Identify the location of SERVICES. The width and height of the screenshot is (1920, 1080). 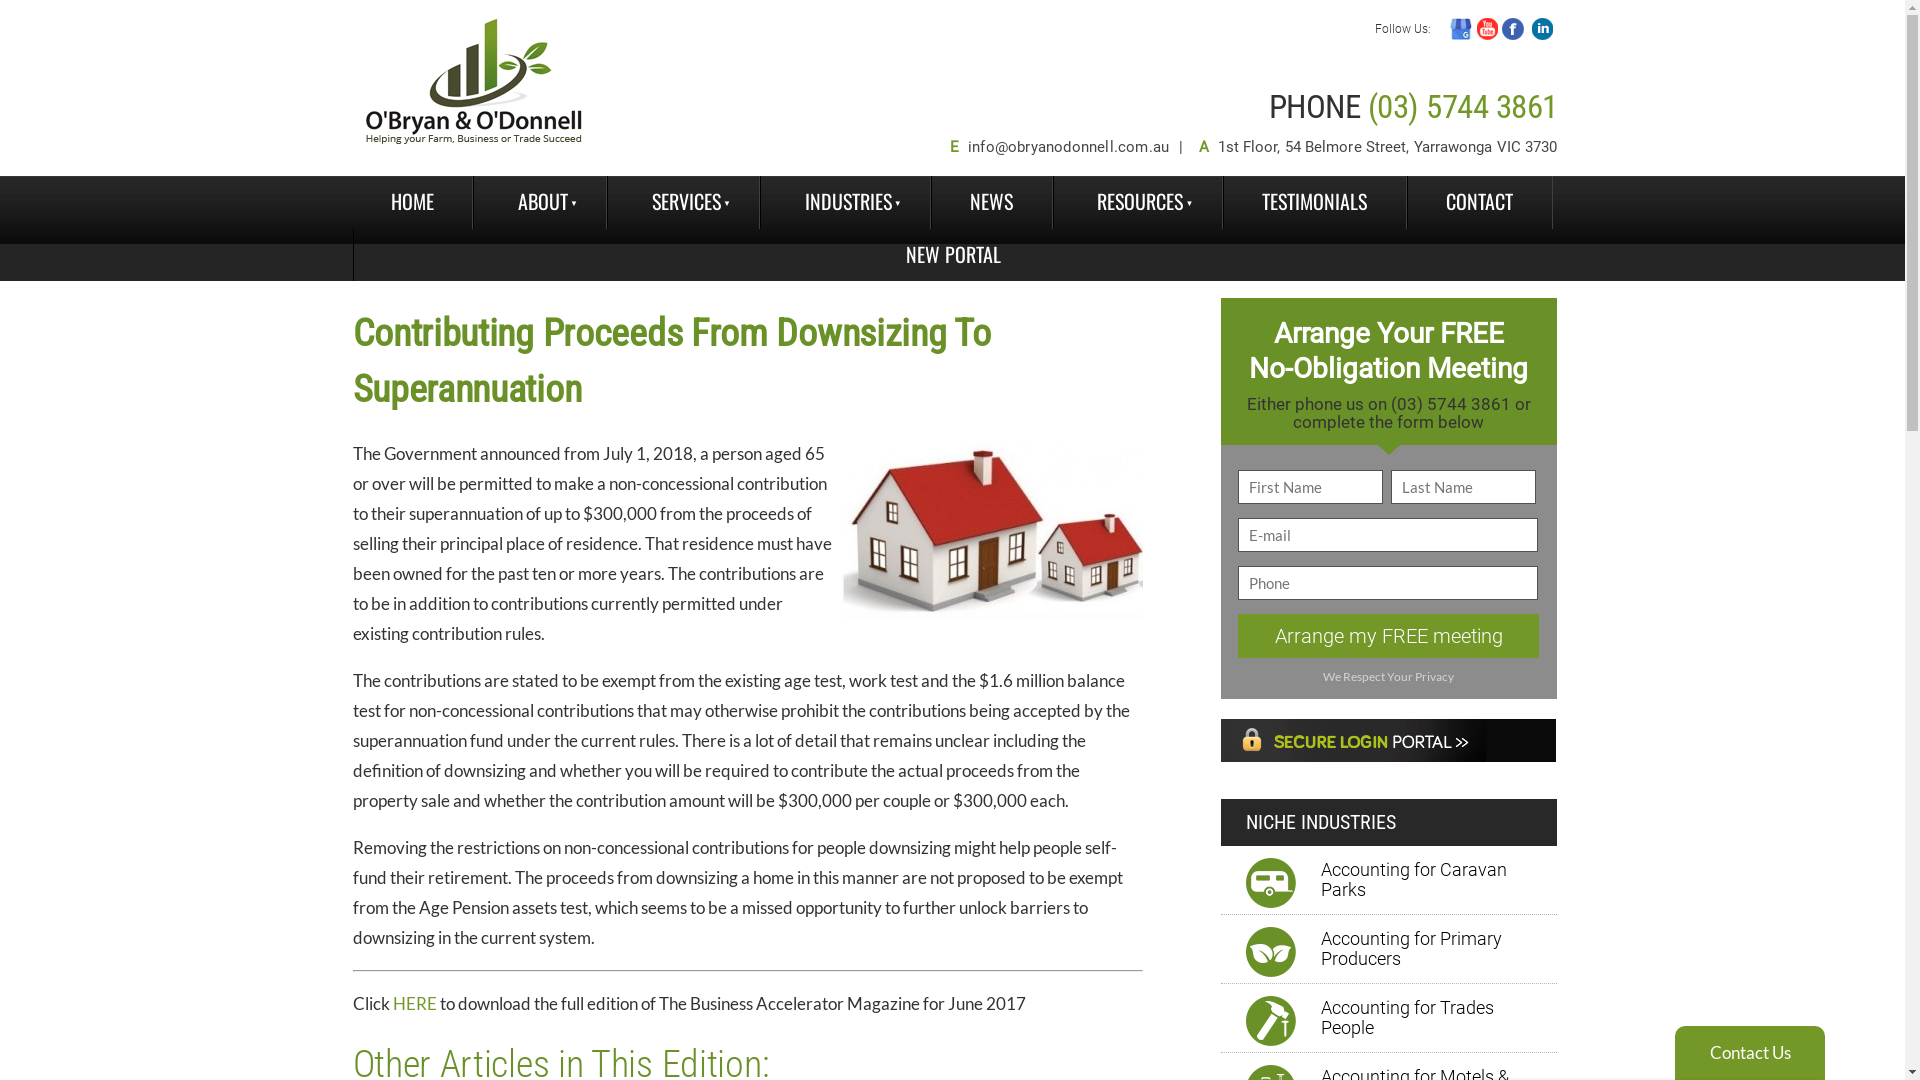
(684, 202).